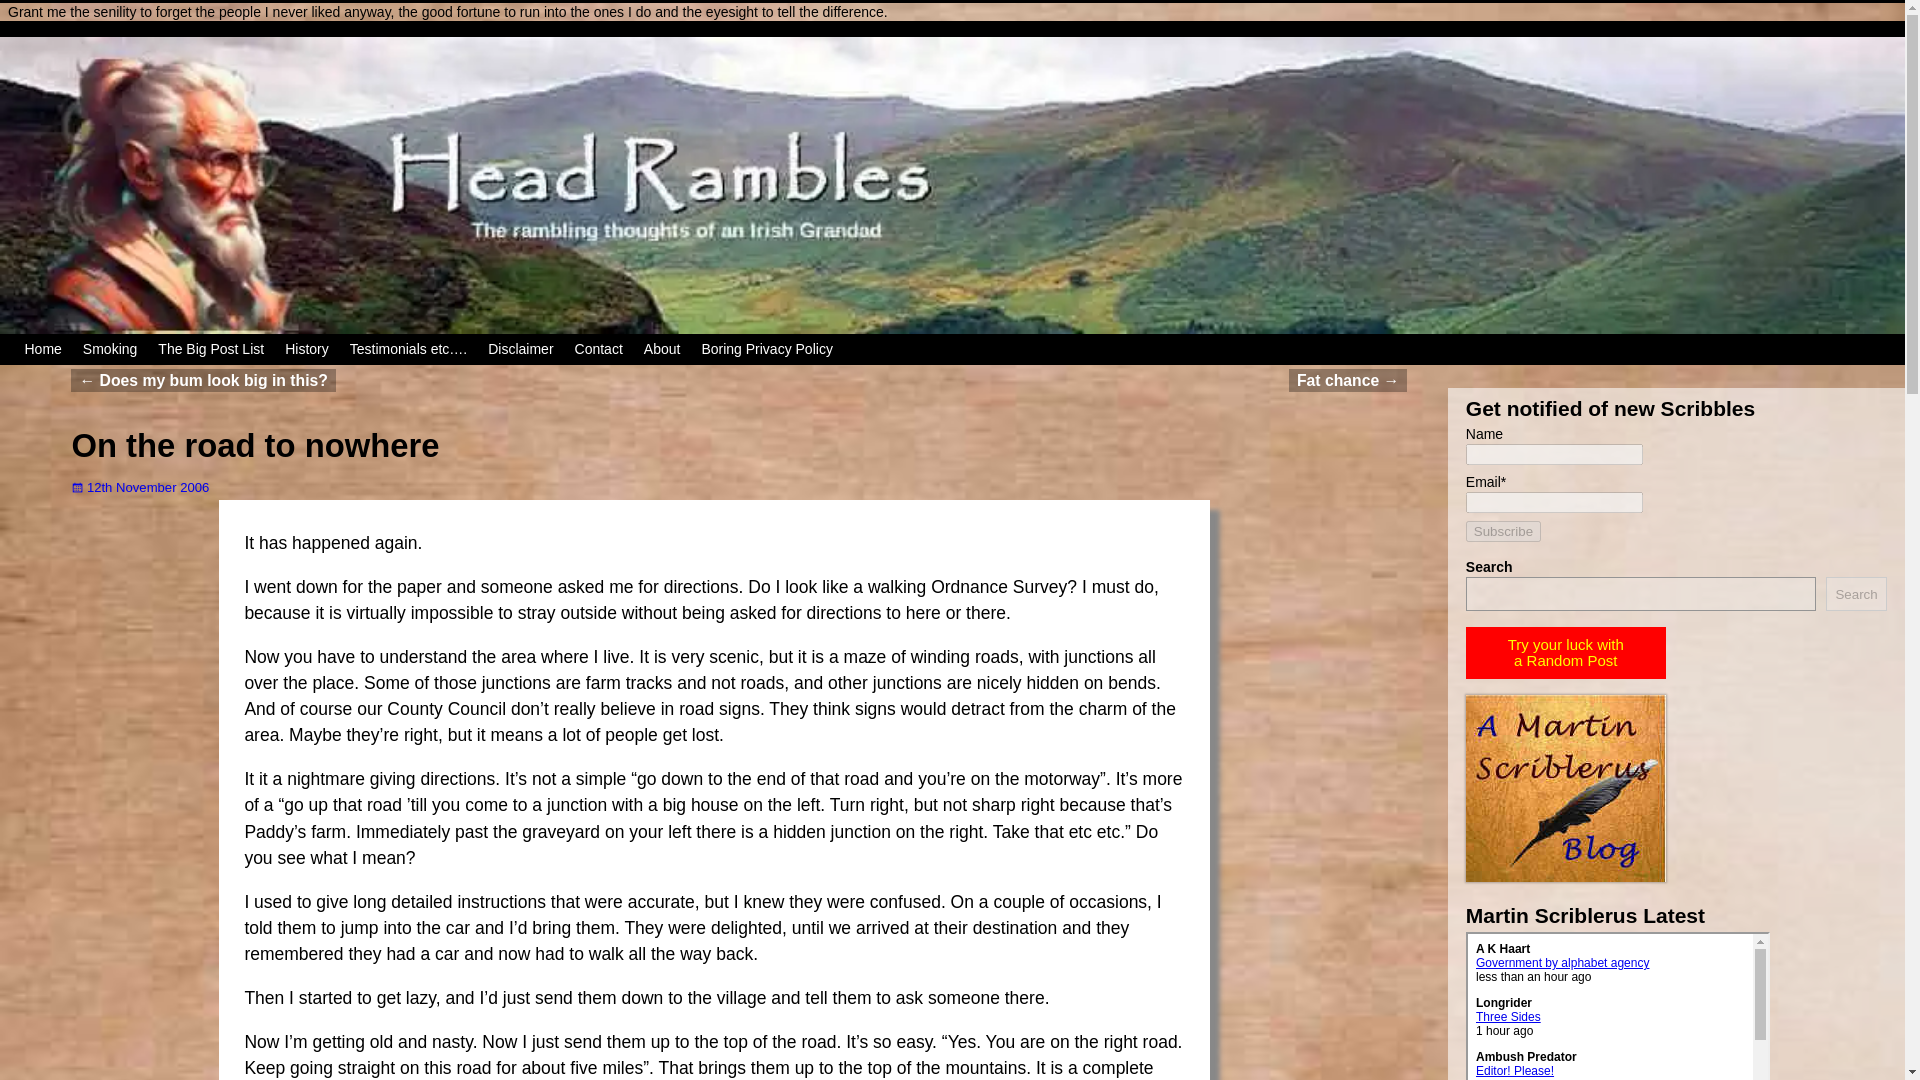 The image size is (1920, 1080). What do you see at coordinates (110, 349) in the screenshot?
I see `Smoking` at bounding box center [110, 349].